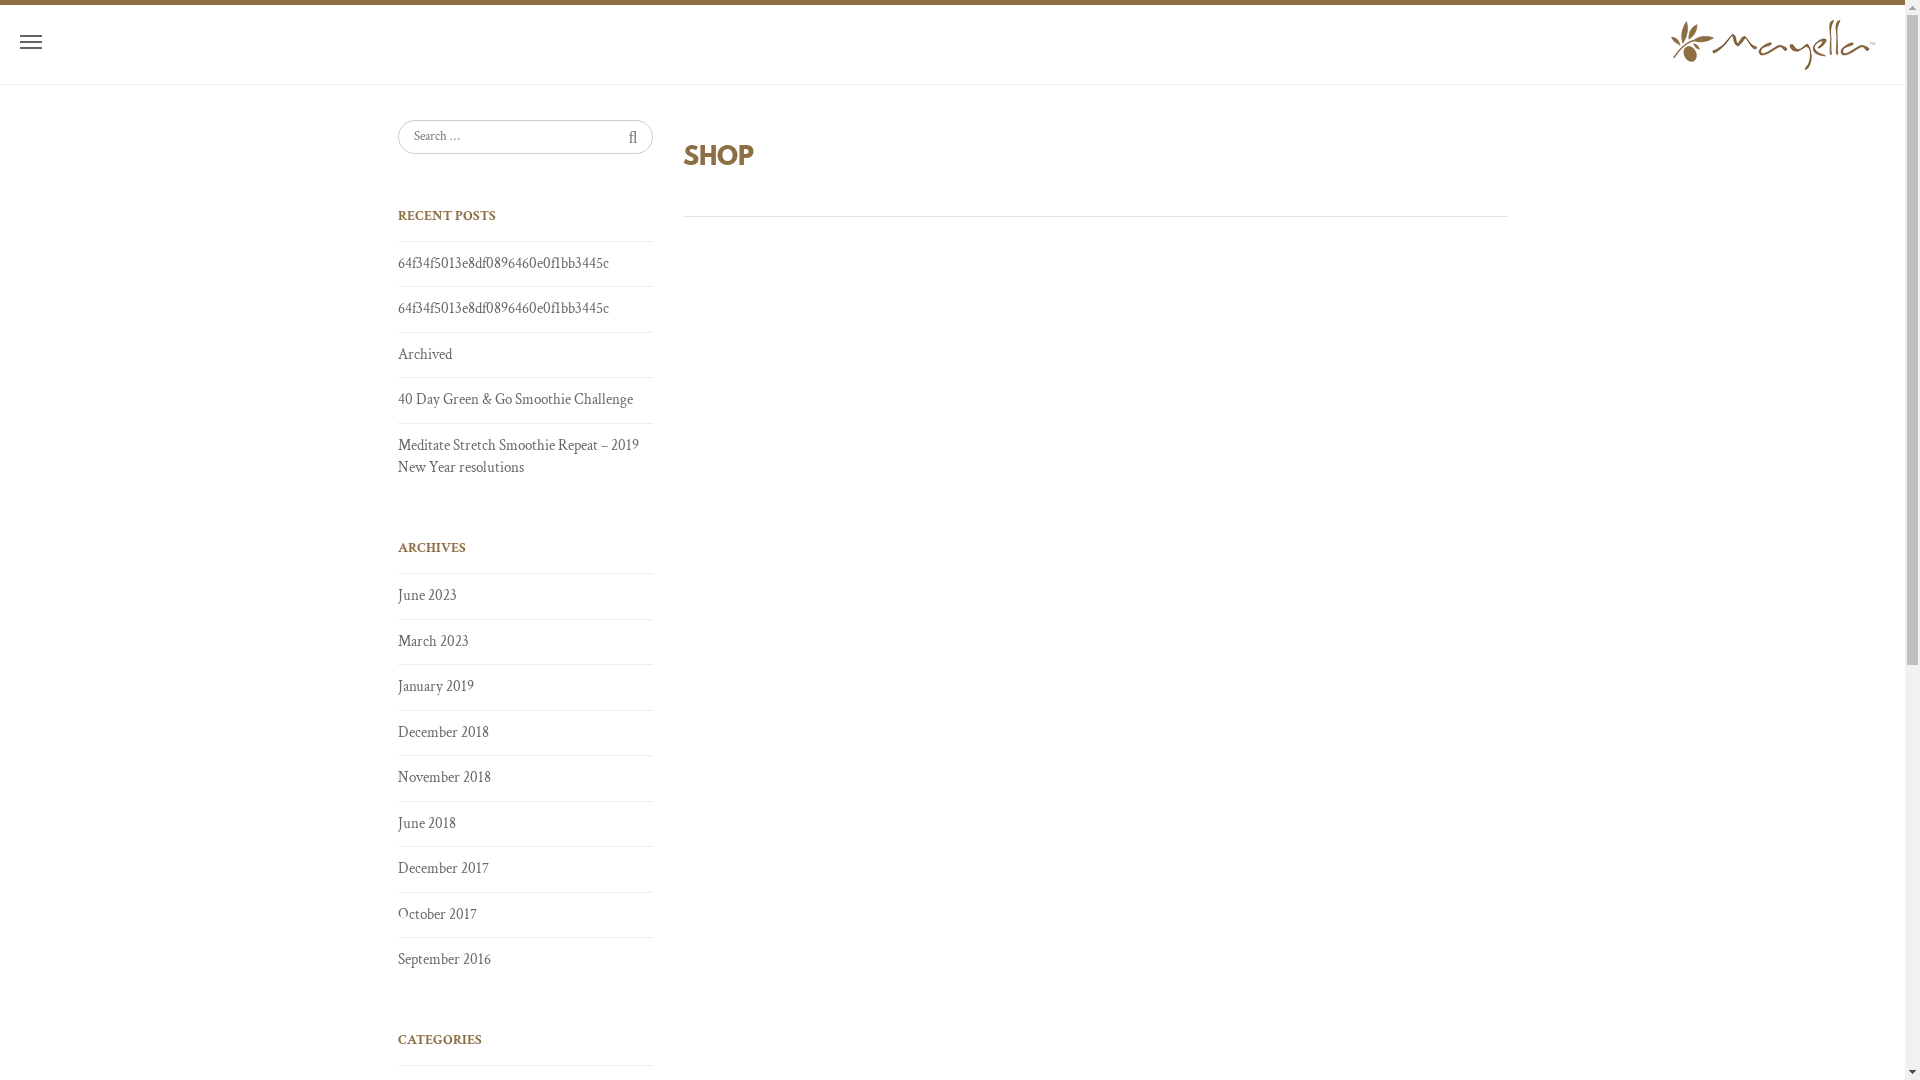 This screenshot has width=1920, height=1080. I want to click on Search, so click(630, 136).